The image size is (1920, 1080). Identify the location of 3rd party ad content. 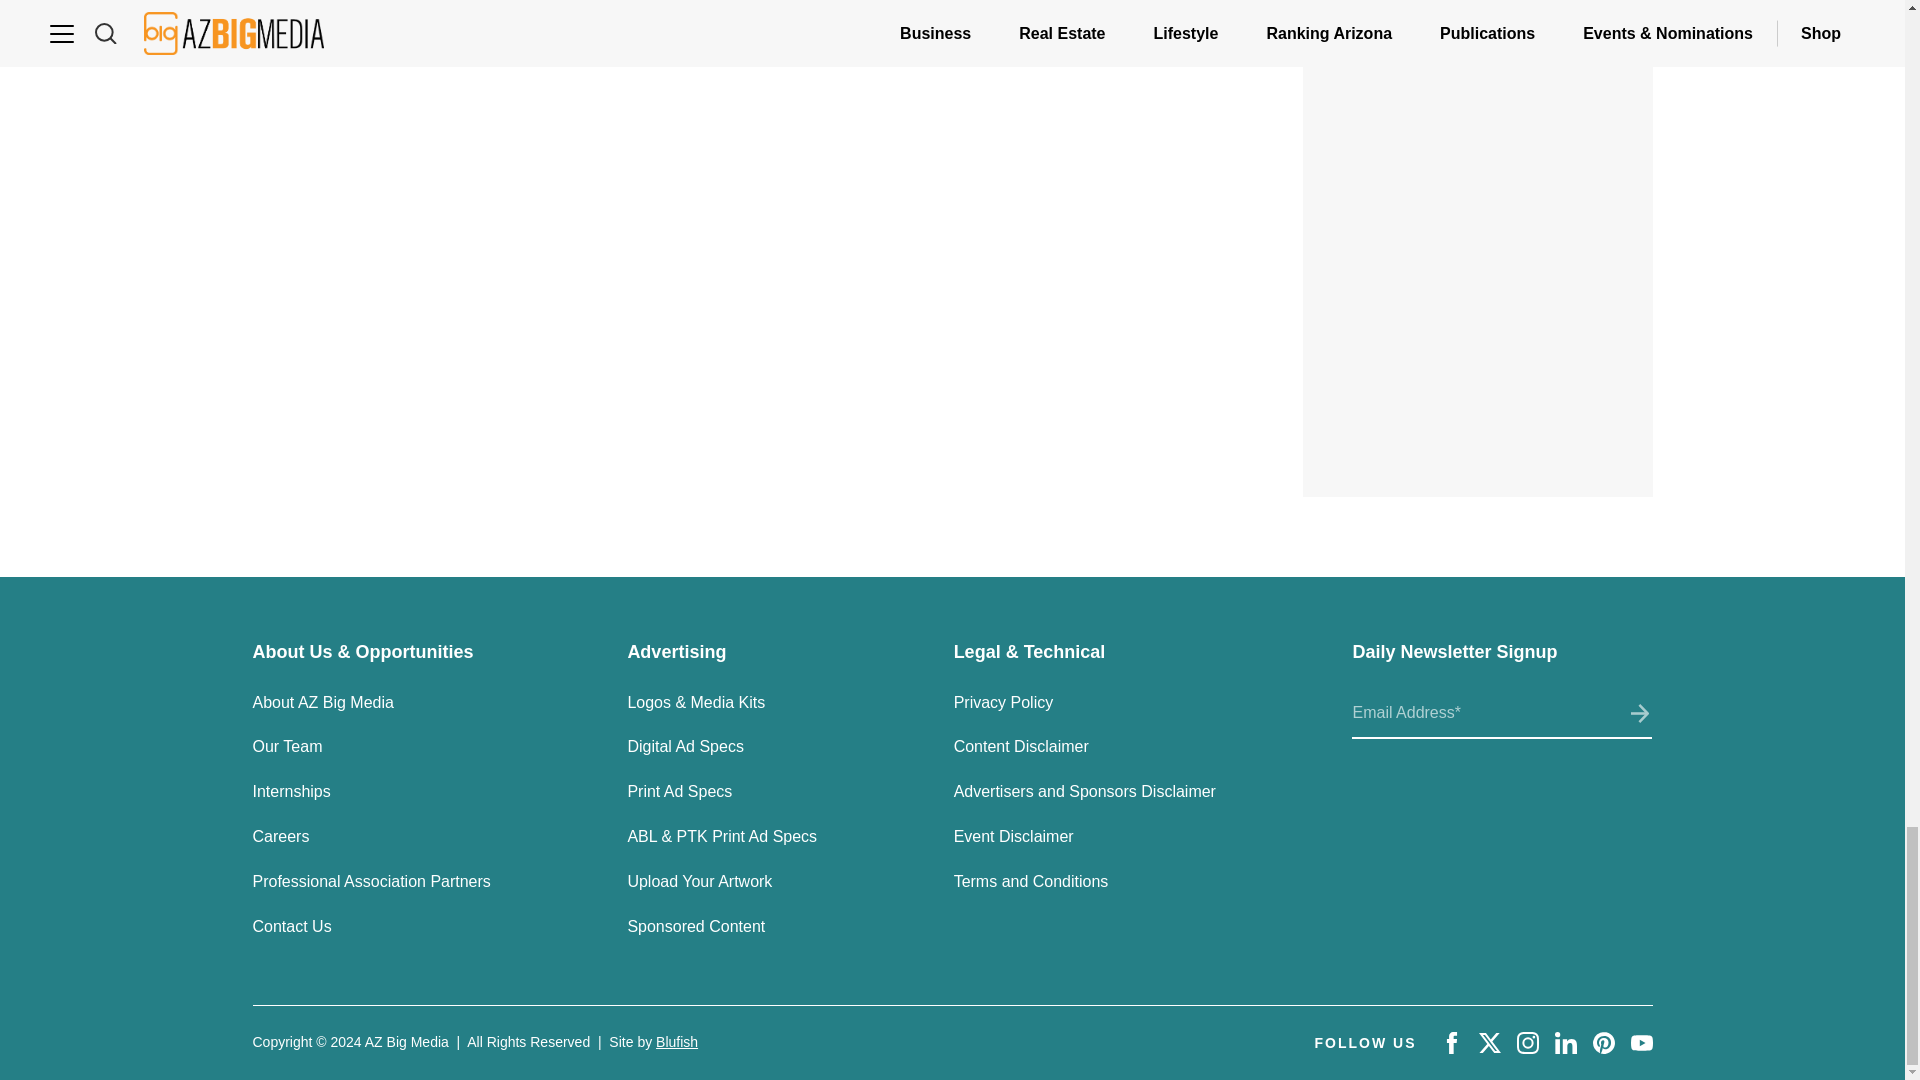
(1478, 152).